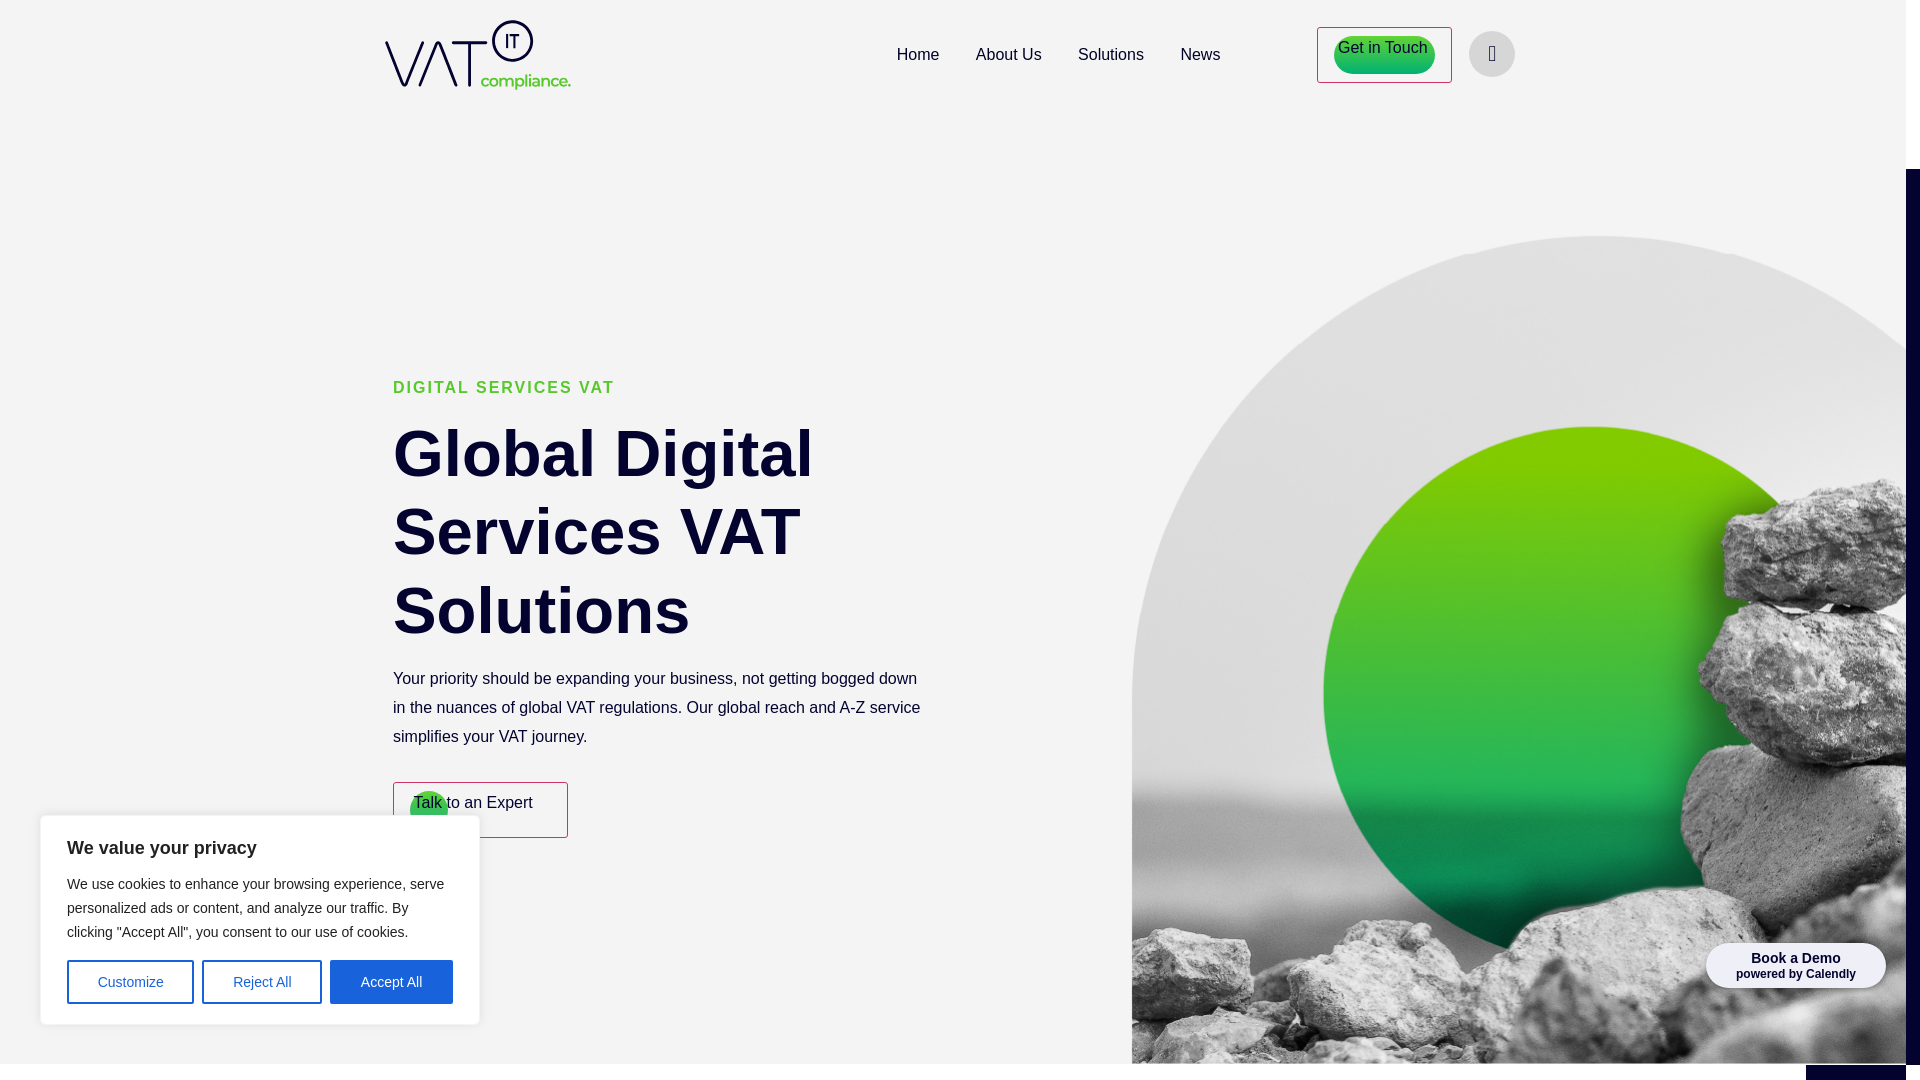 The width and height of the screenshot is (1920, 1080). What do you see at coordinates (130, 982) in the screenshot?
I see `Customize` at bounding box center [130, 982].